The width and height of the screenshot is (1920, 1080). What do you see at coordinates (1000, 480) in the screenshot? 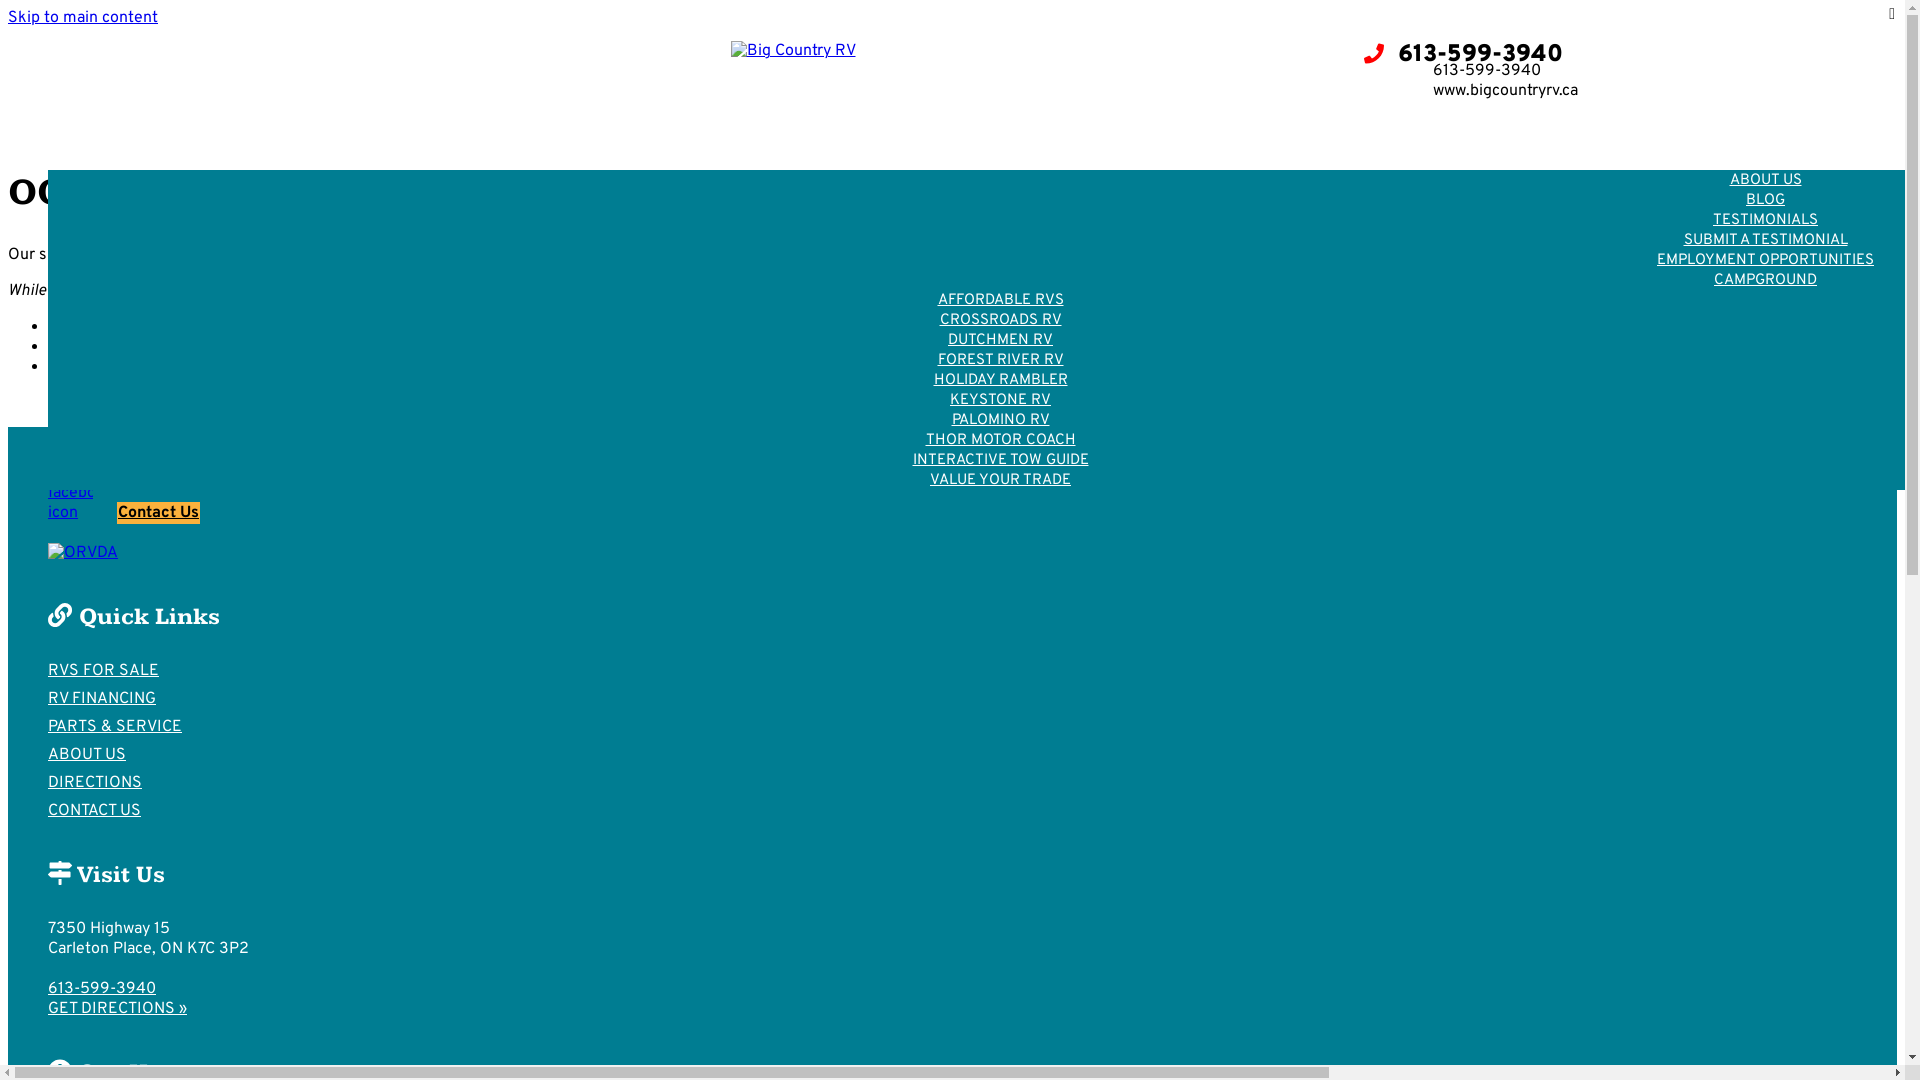
I see `VALUE YOUR TRADE` at bounding box center [1000, 480].